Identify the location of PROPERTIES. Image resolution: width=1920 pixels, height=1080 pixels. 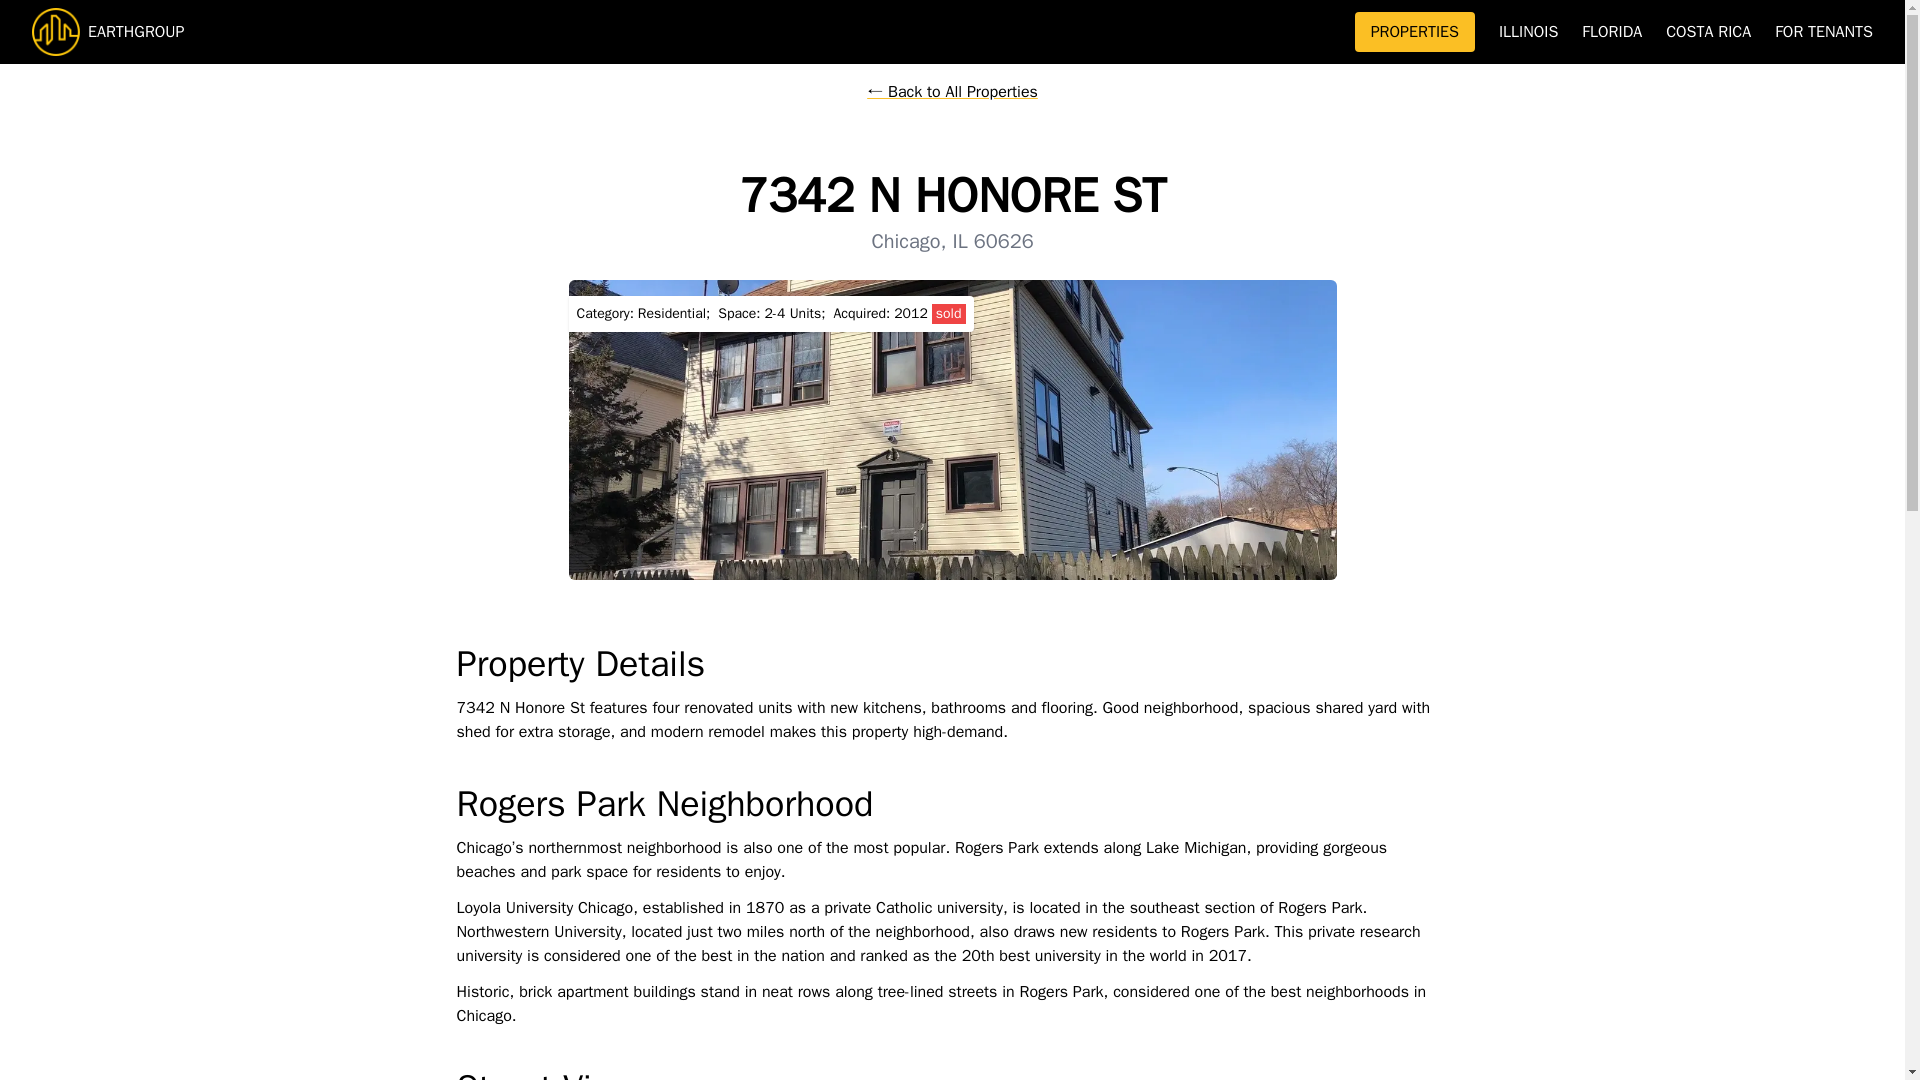
(1414, 32).